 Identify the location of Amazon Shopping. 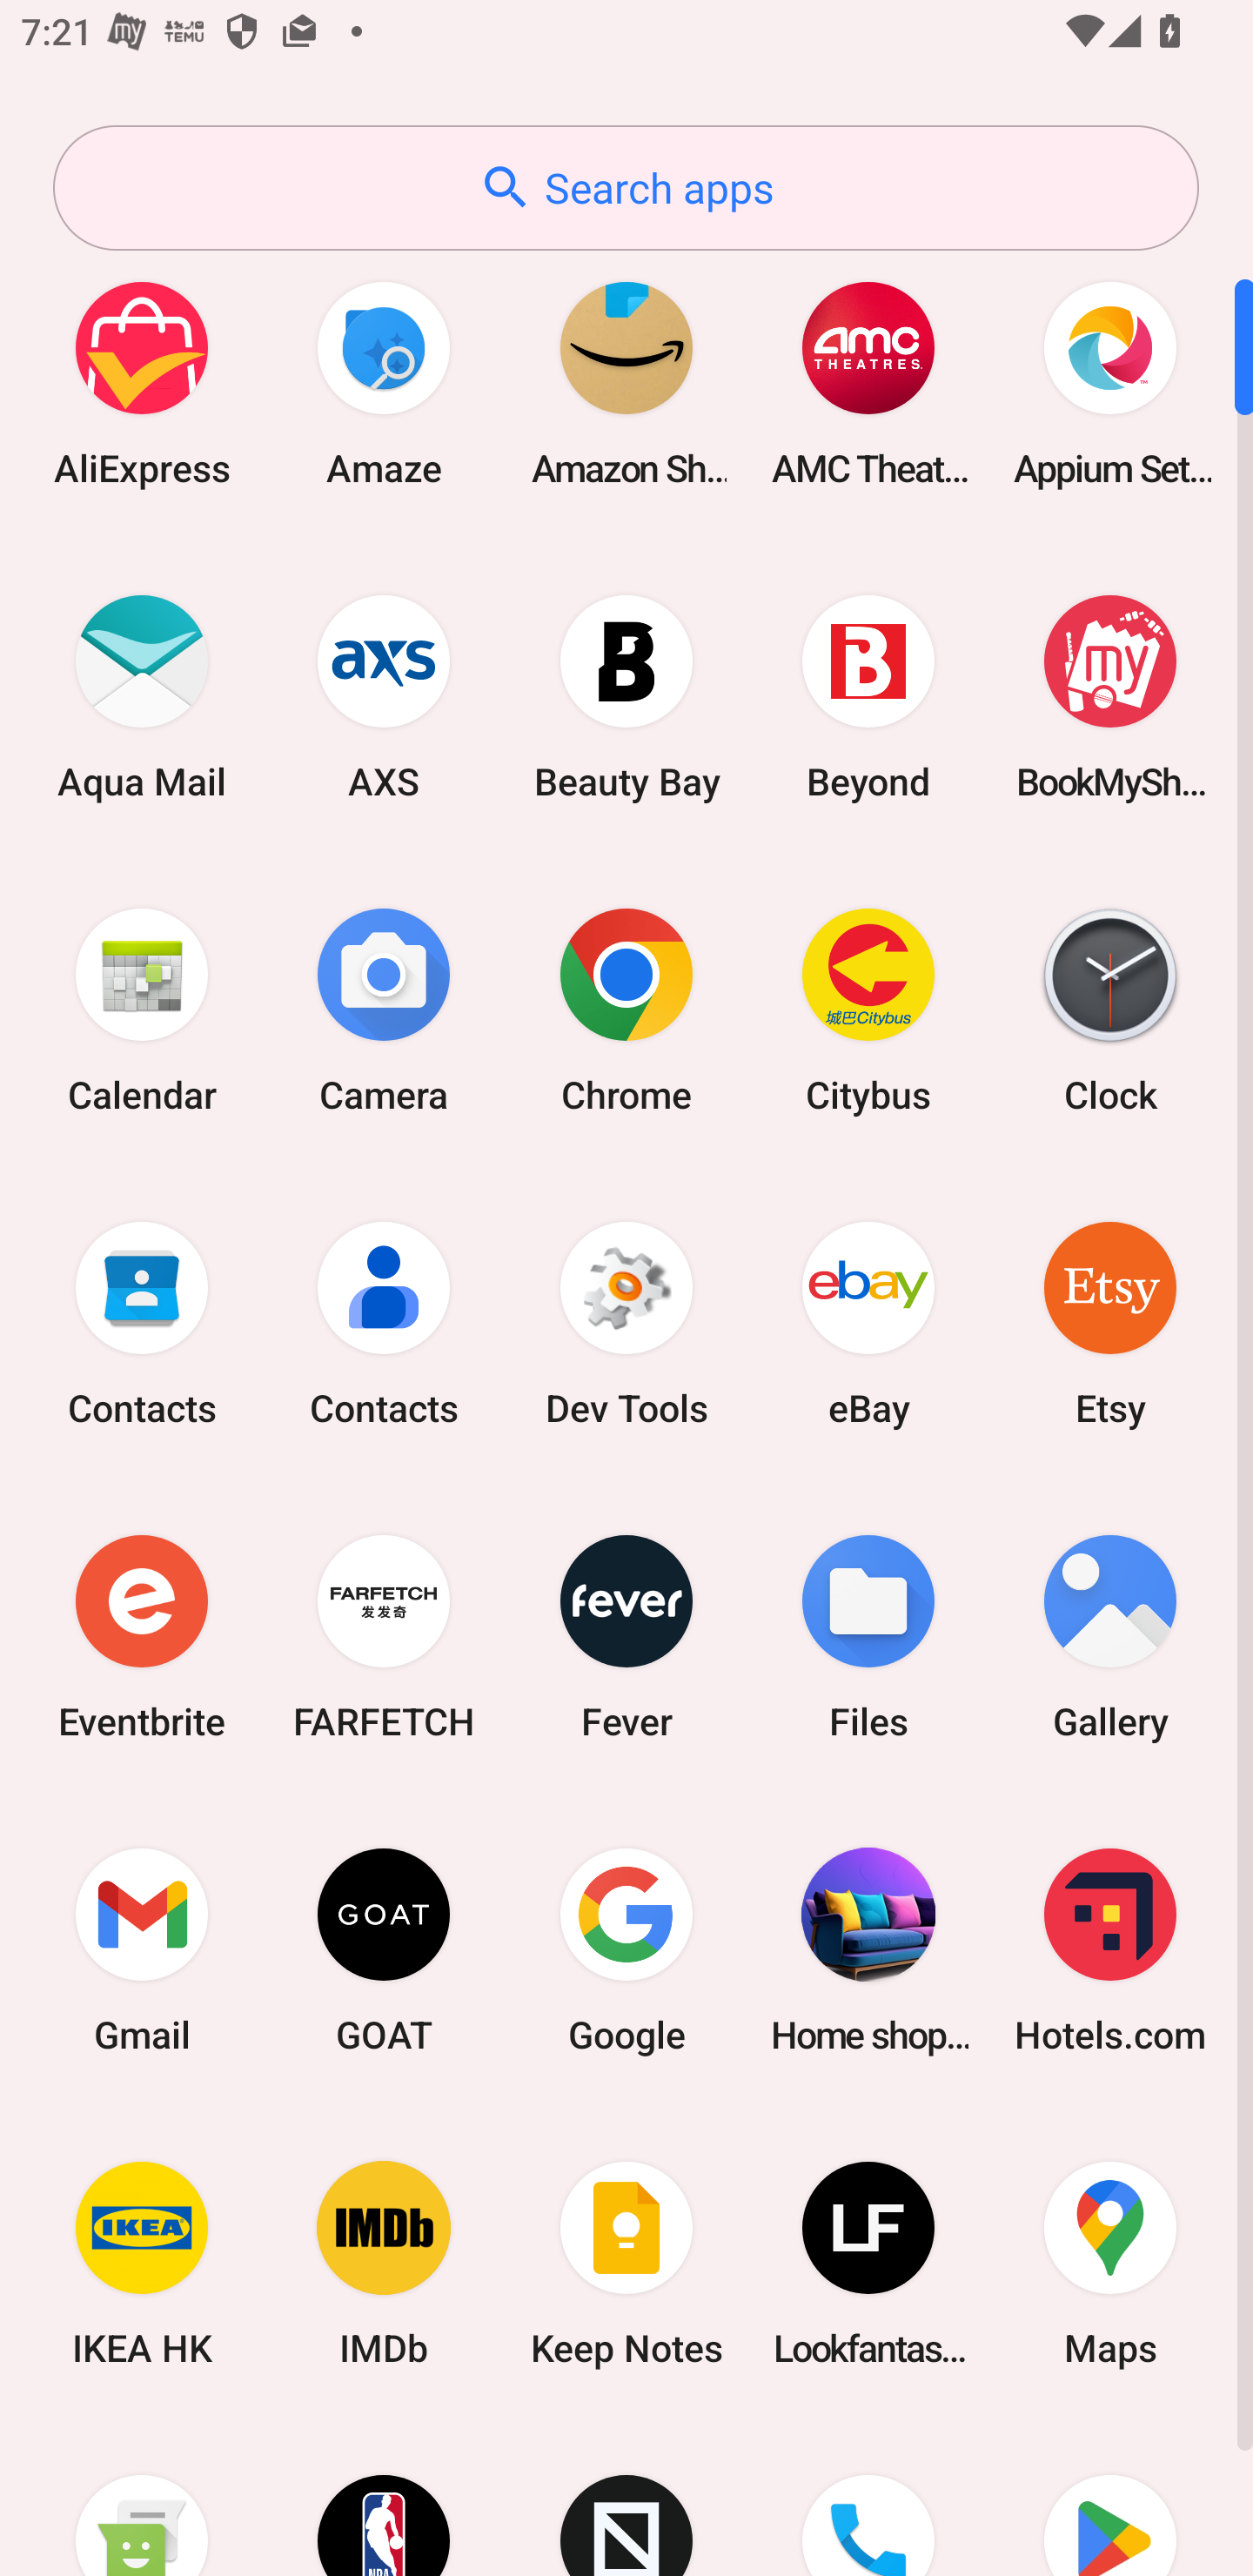
(626, 383).